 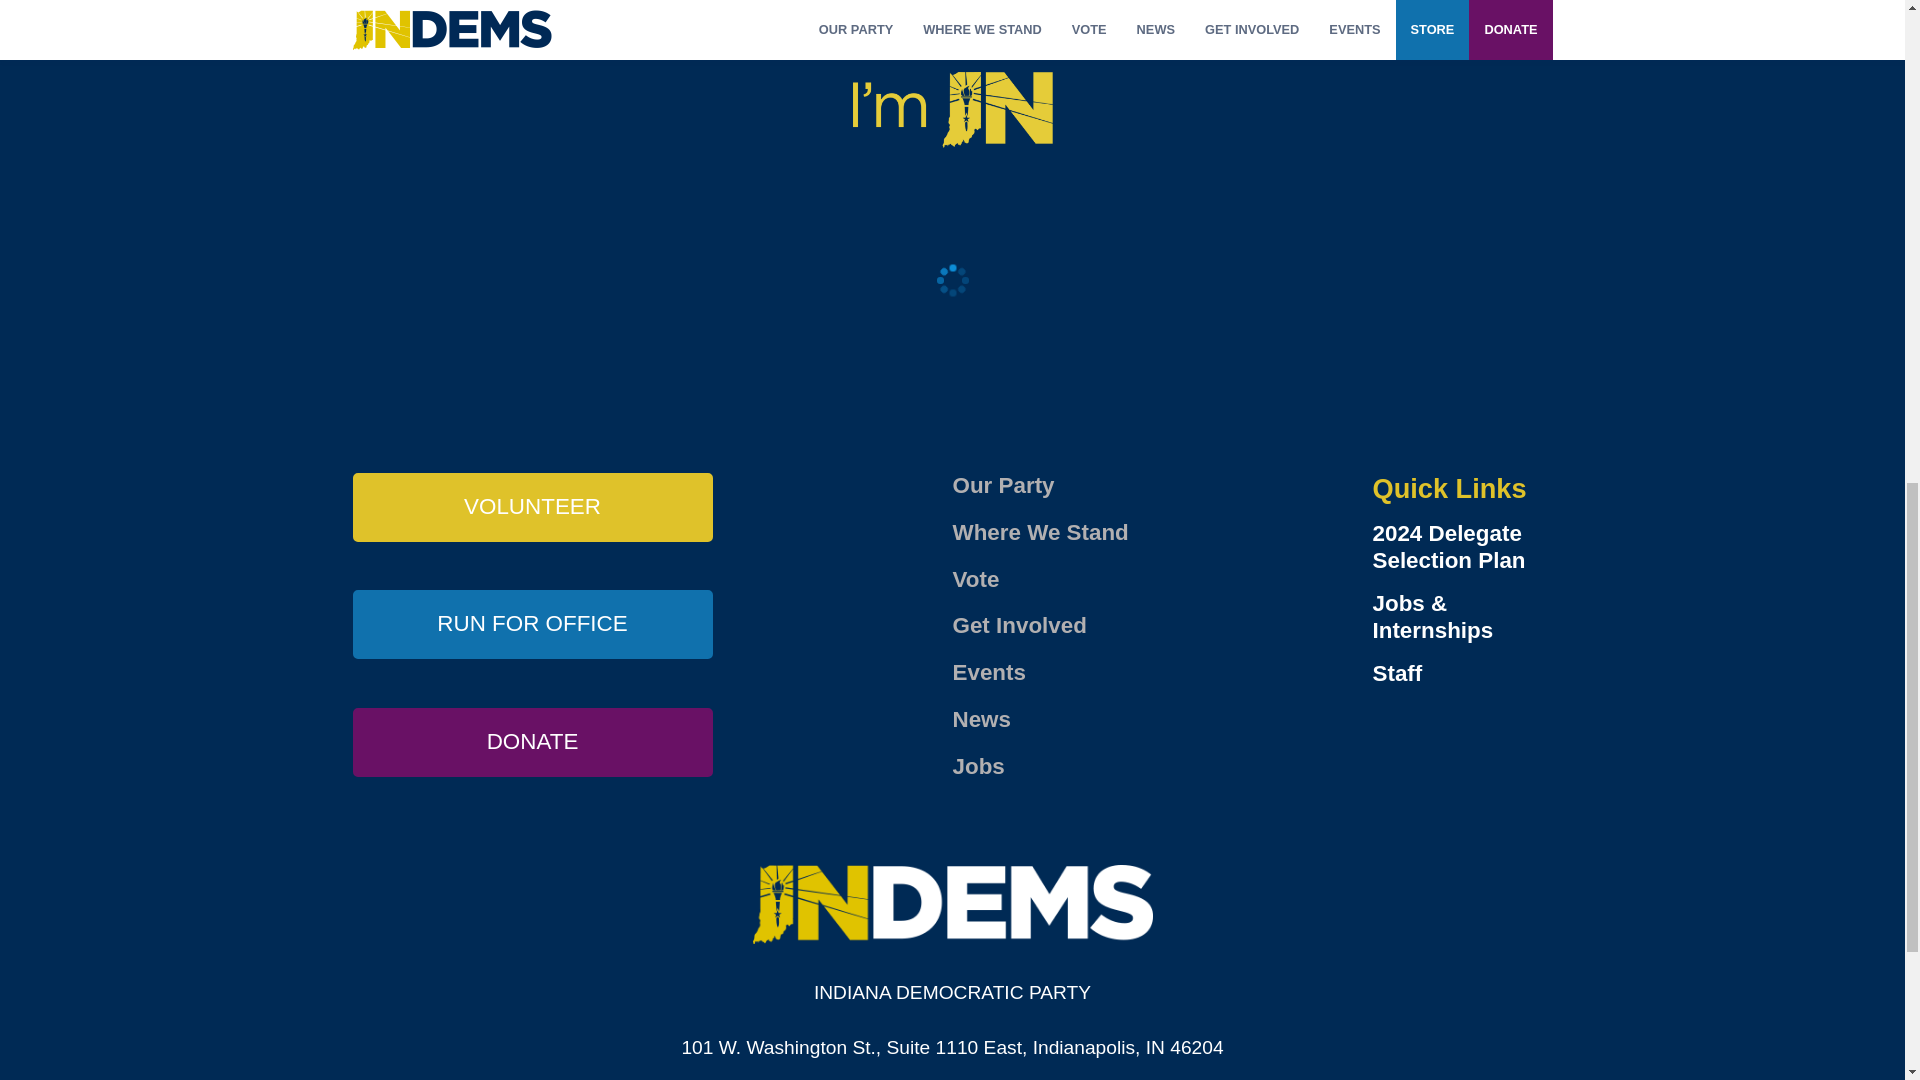 What do you see at coordinates (532, 742) in the screenshot?
I see `DONATE` at bounding box center [532, 742].